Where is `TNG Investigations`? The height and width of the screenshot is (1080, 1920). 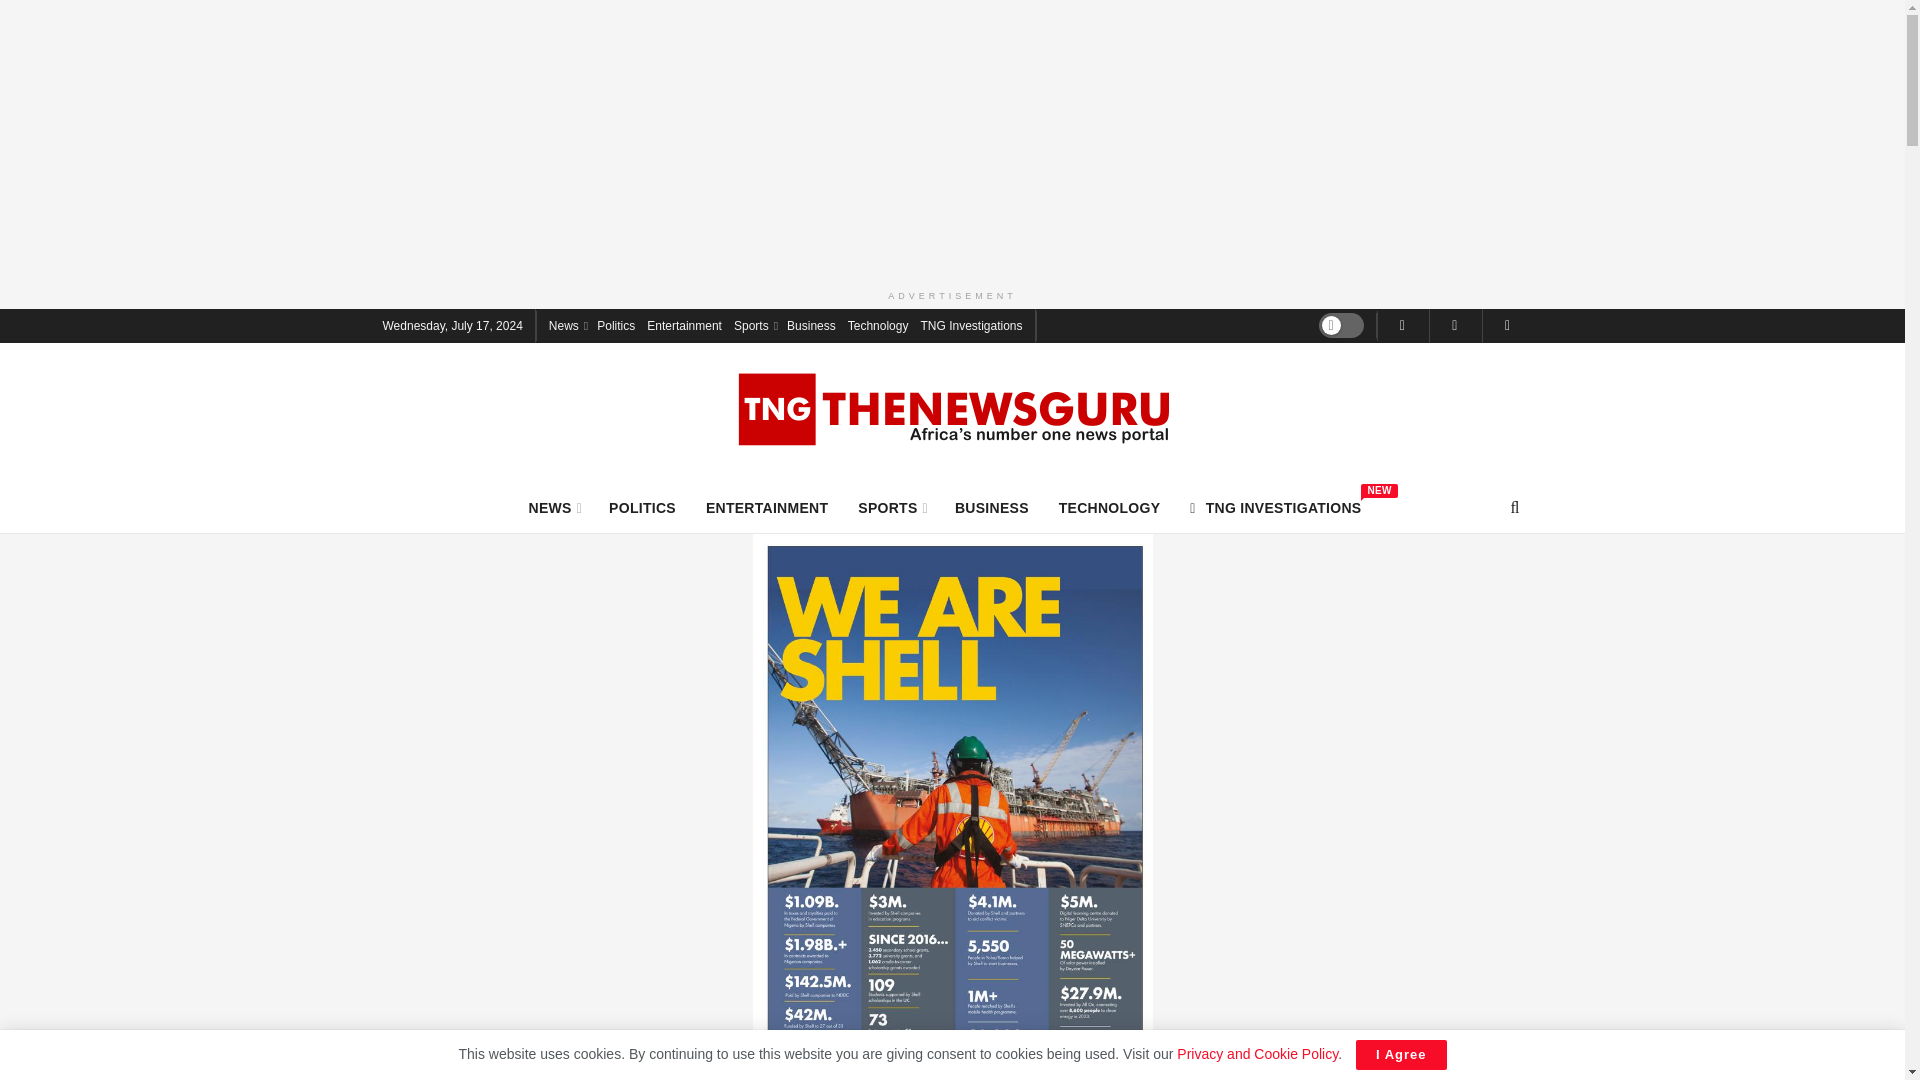
TNG Investigations is located at coordinates (970, 324).